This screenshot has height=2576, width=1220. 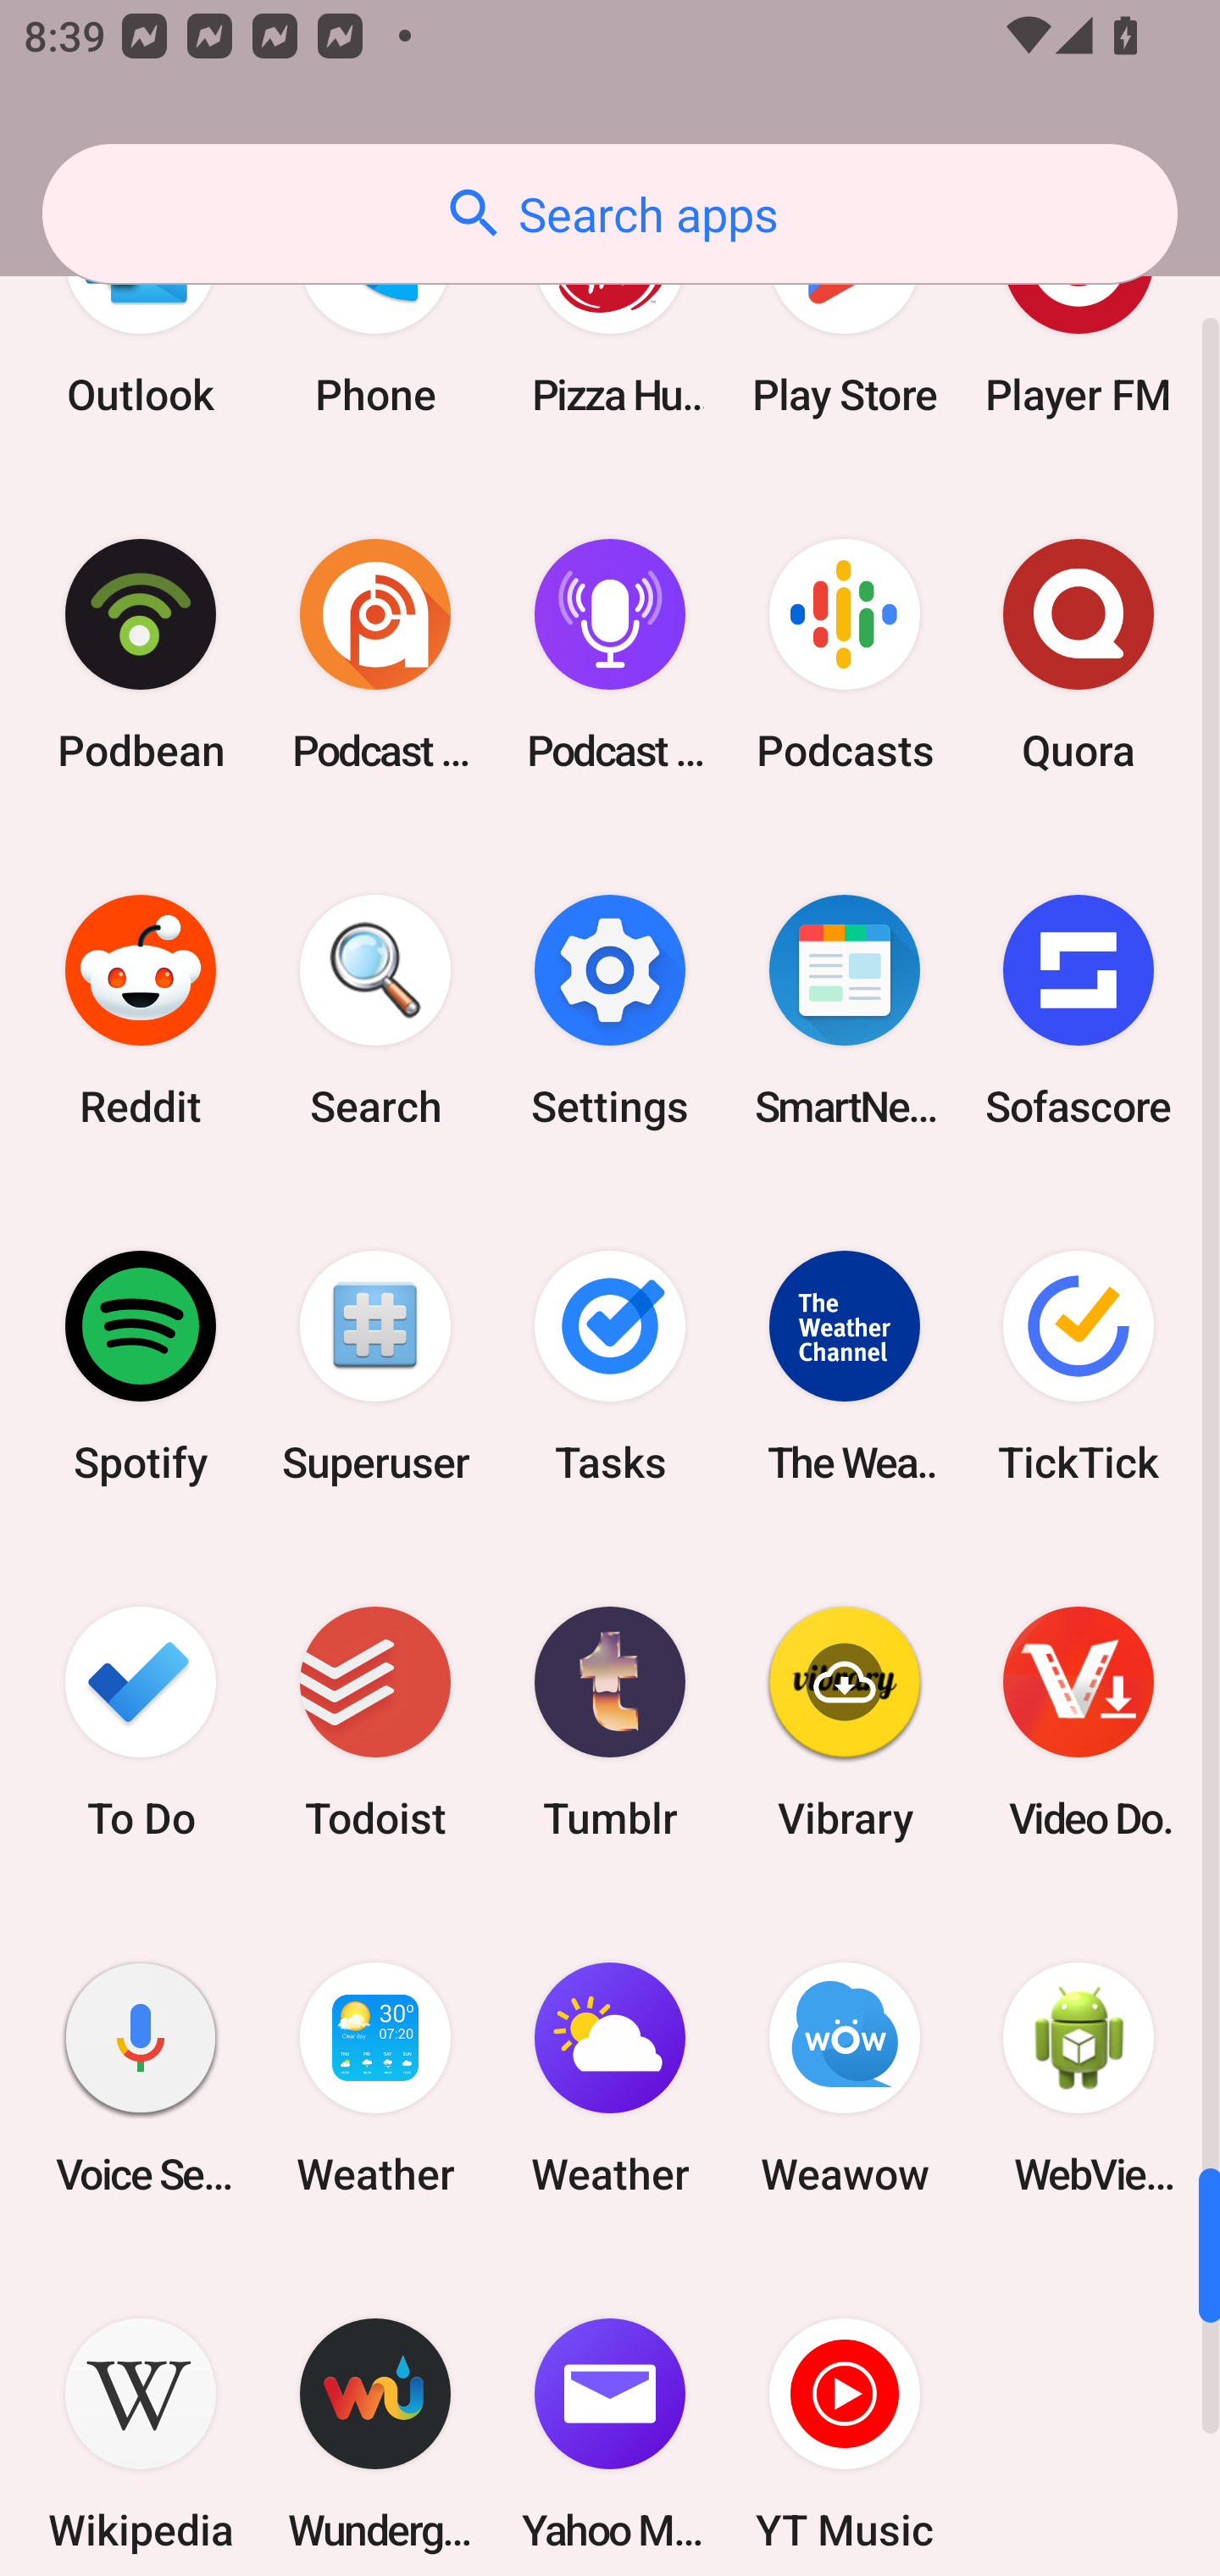 I want to click on Video Downloader & Ace Player, so click(x=1079, y=1724).